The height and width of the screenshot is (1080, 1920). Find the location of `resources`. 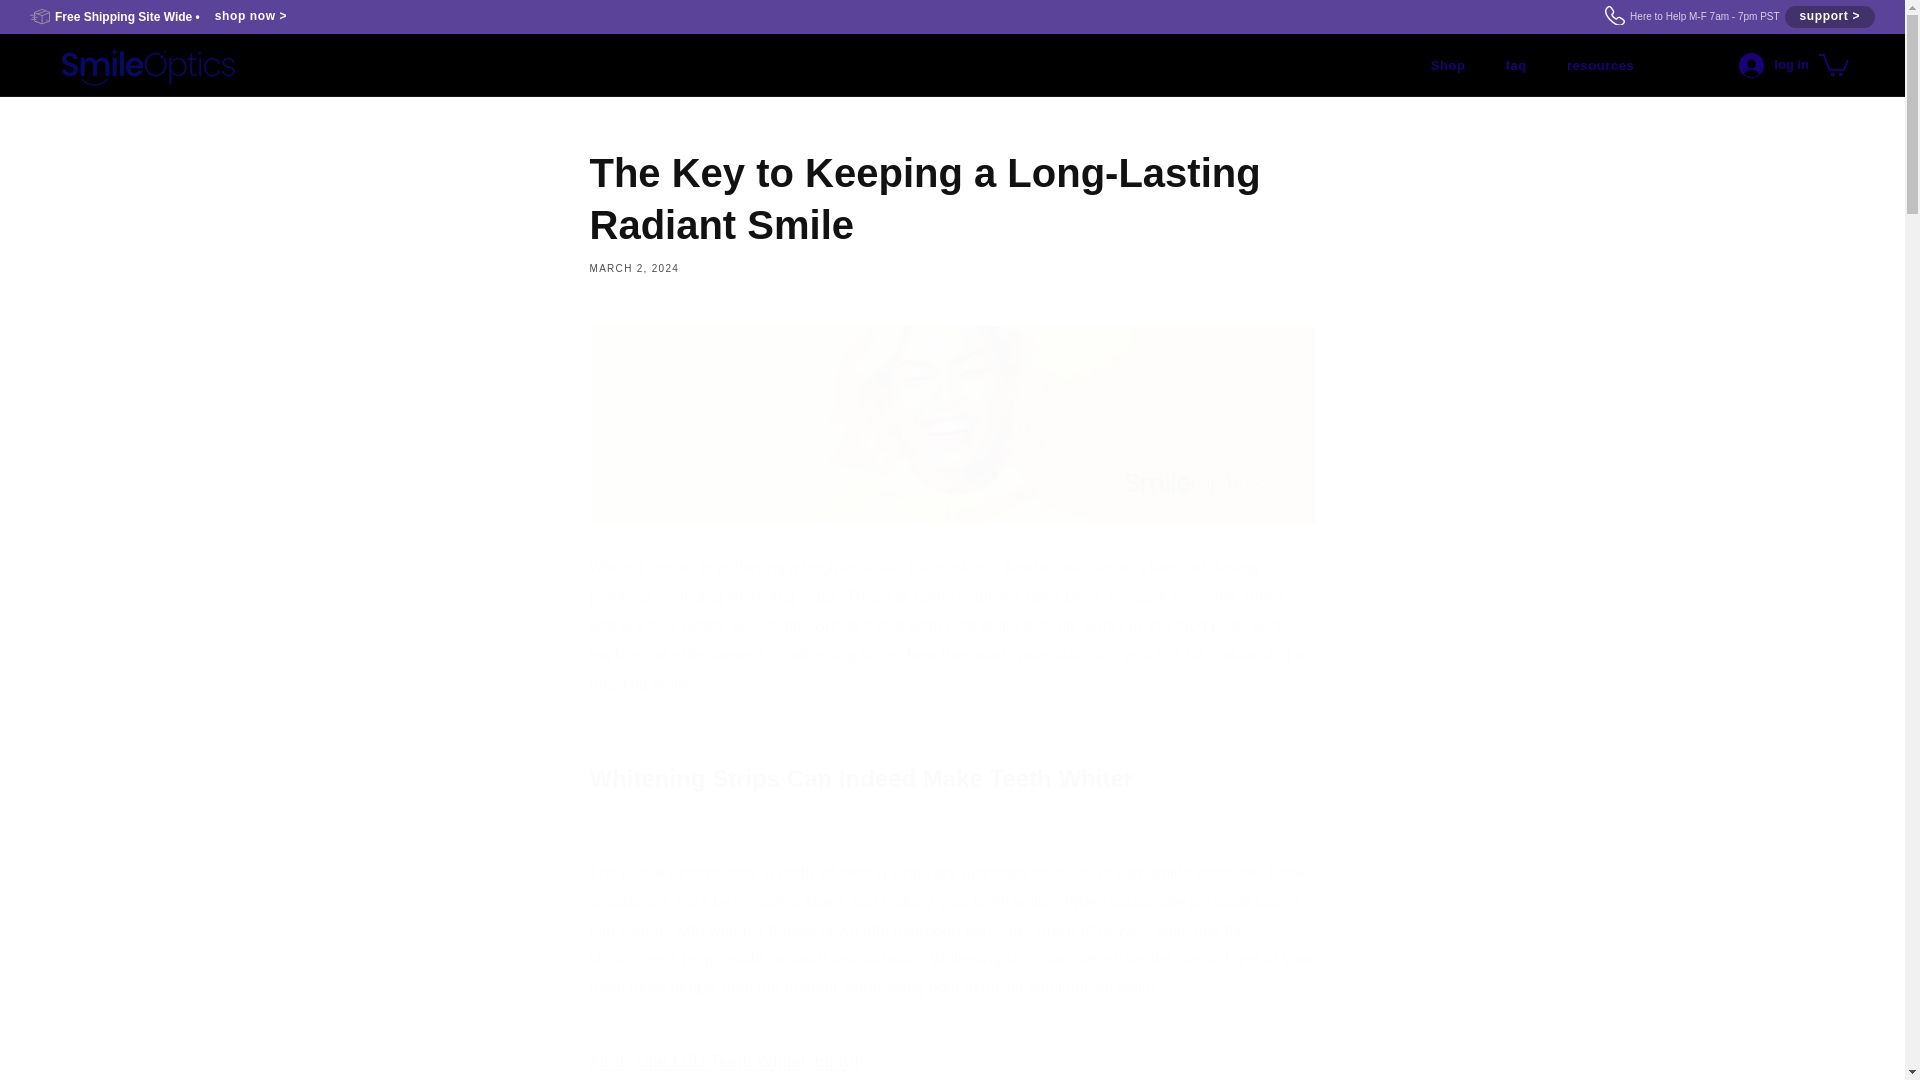

resources is located at coordinates (1600, 66).